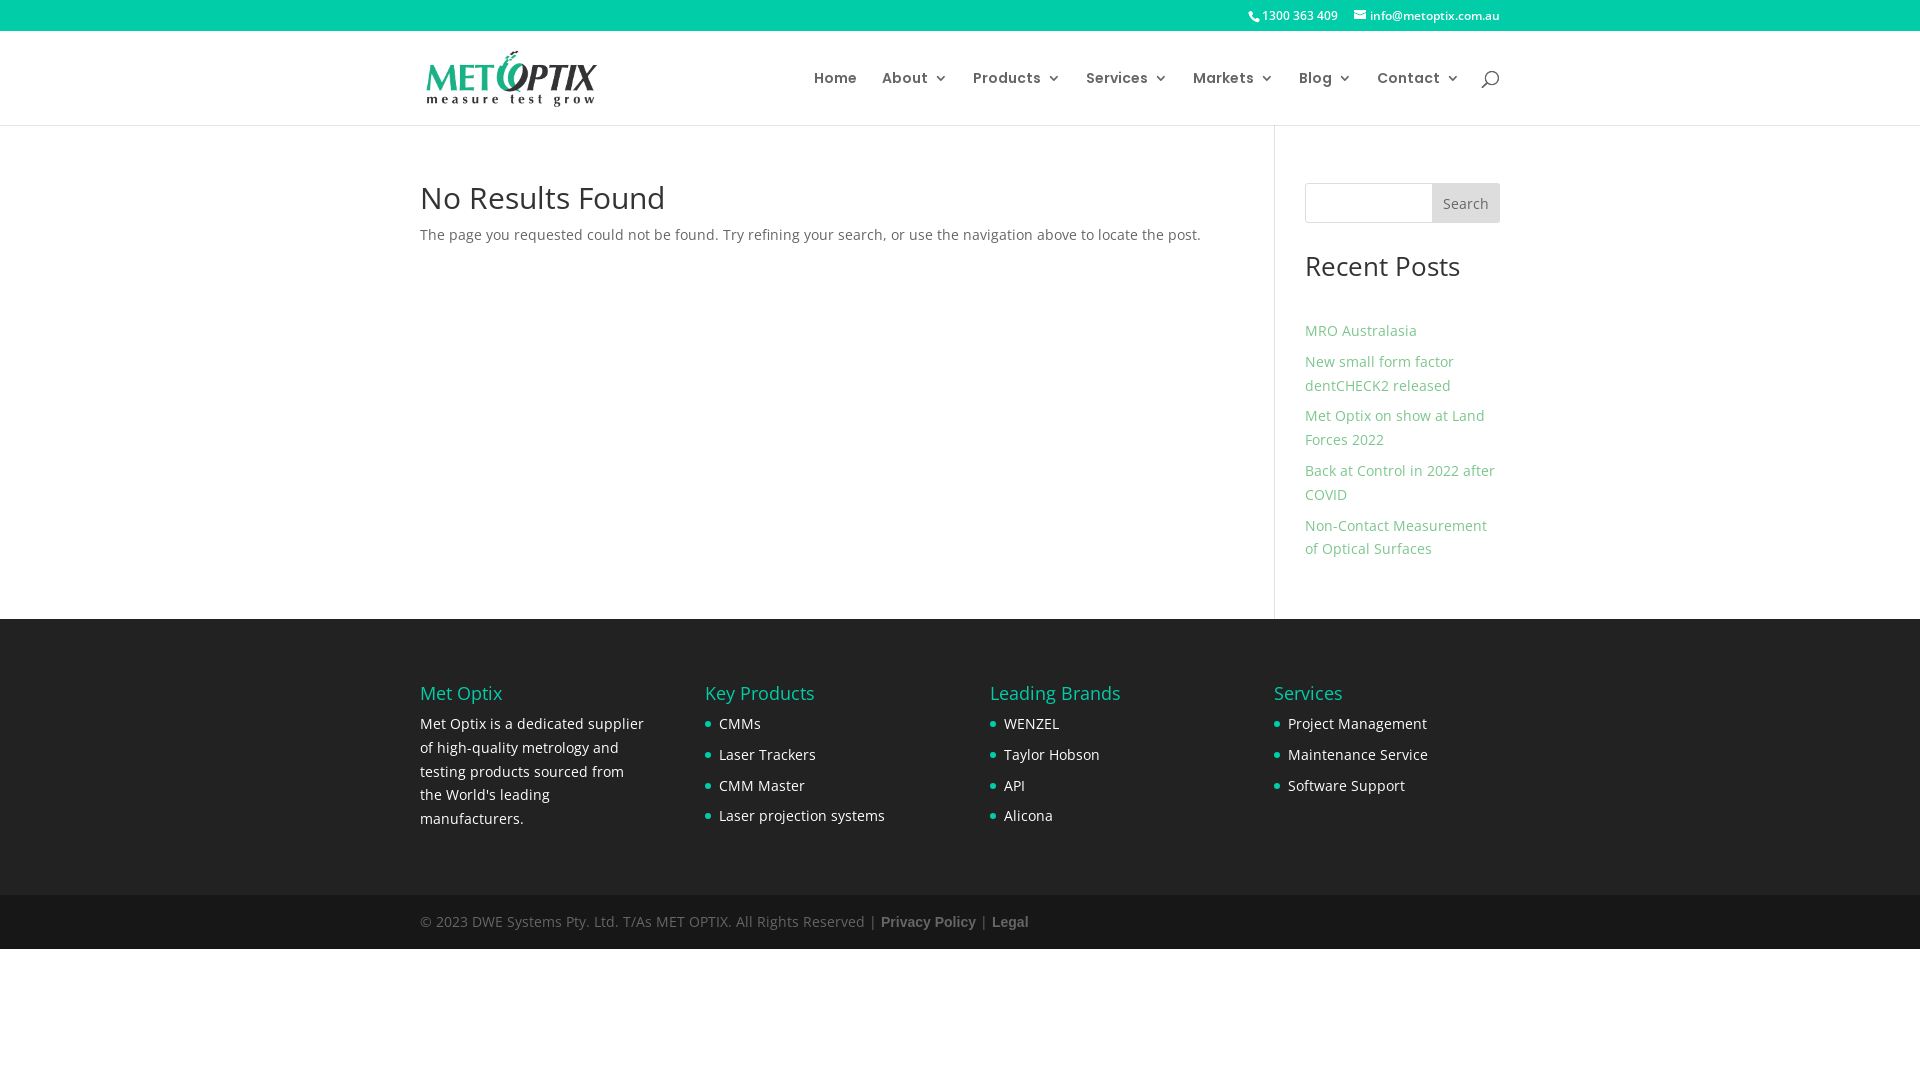 The width and height of the screenshot is (1920, 1080). Describe the element at coordinates (1466, 203) in the screenshot. I see `Search` at that location.